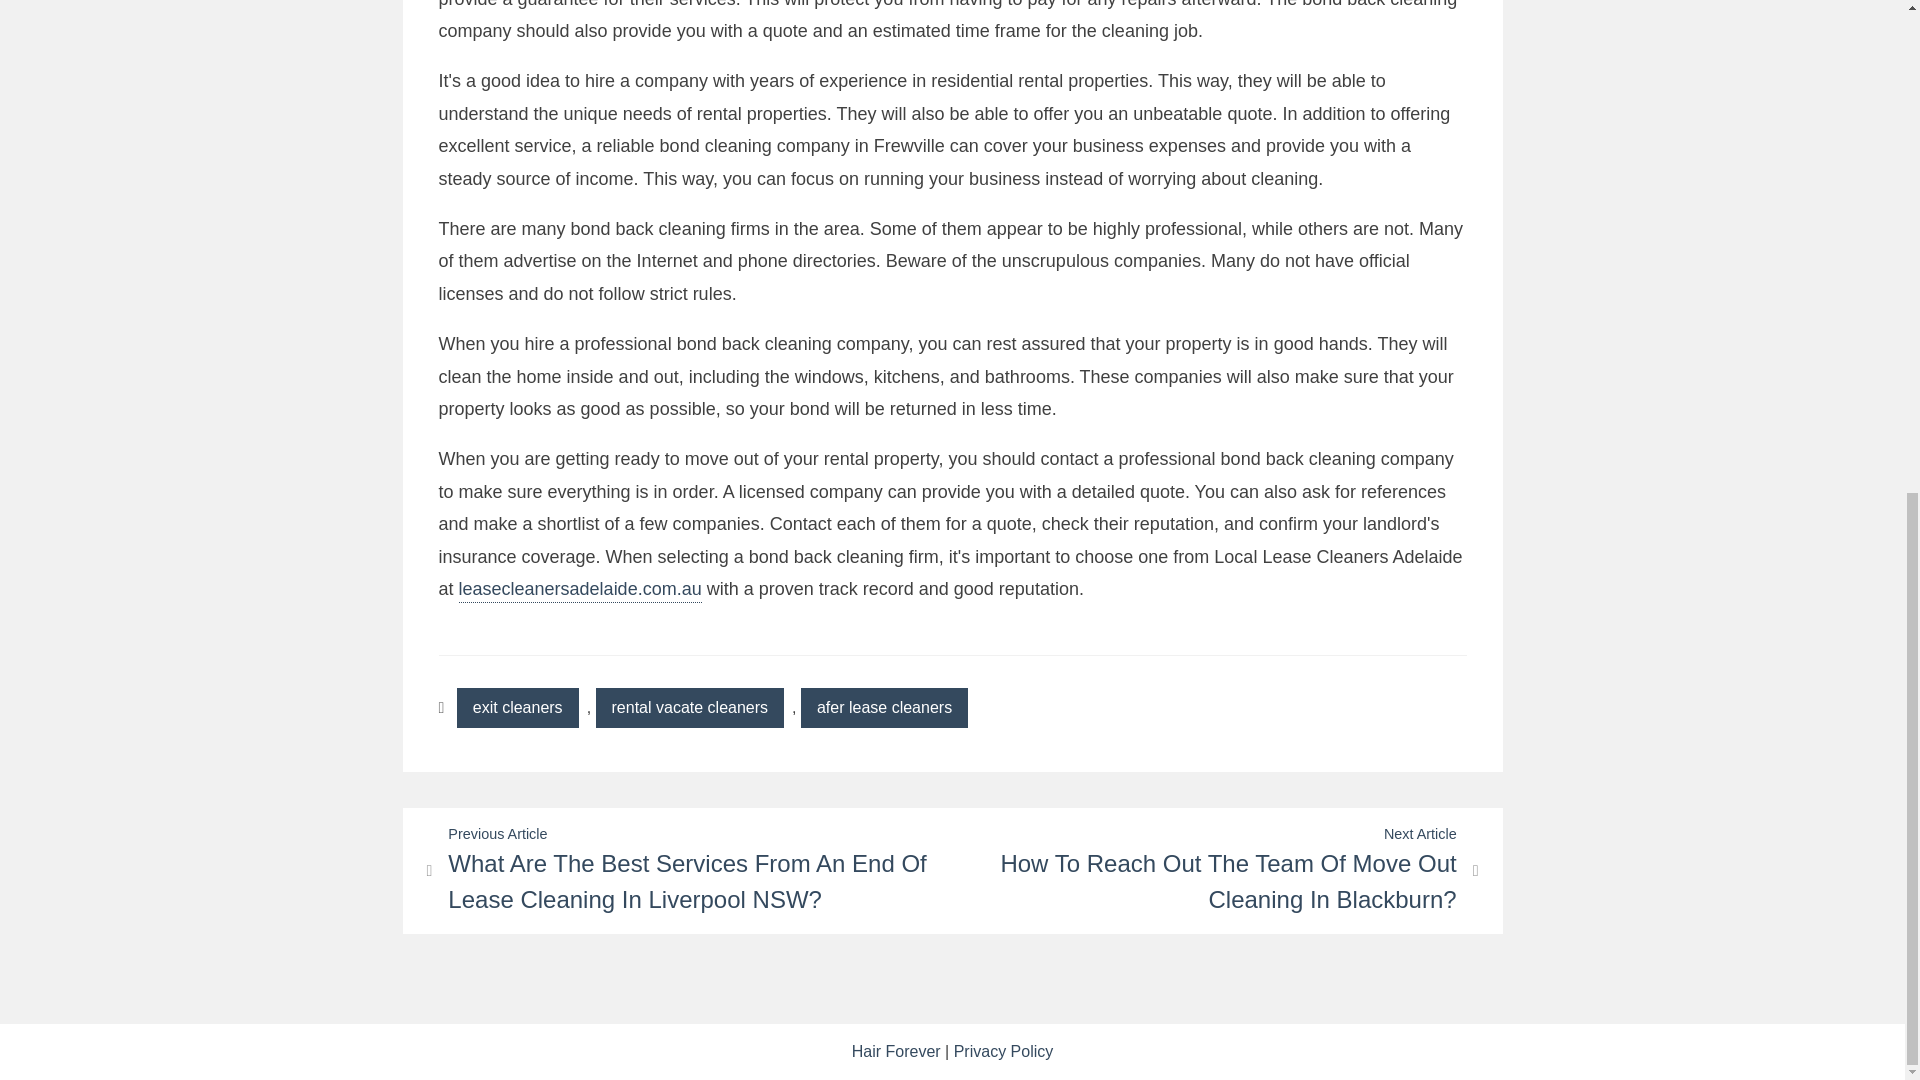  What do you see at coordinates (1004, 1051) in the screenshot?
I see `Privacy Policy` at bounding box center [1004, 1051].